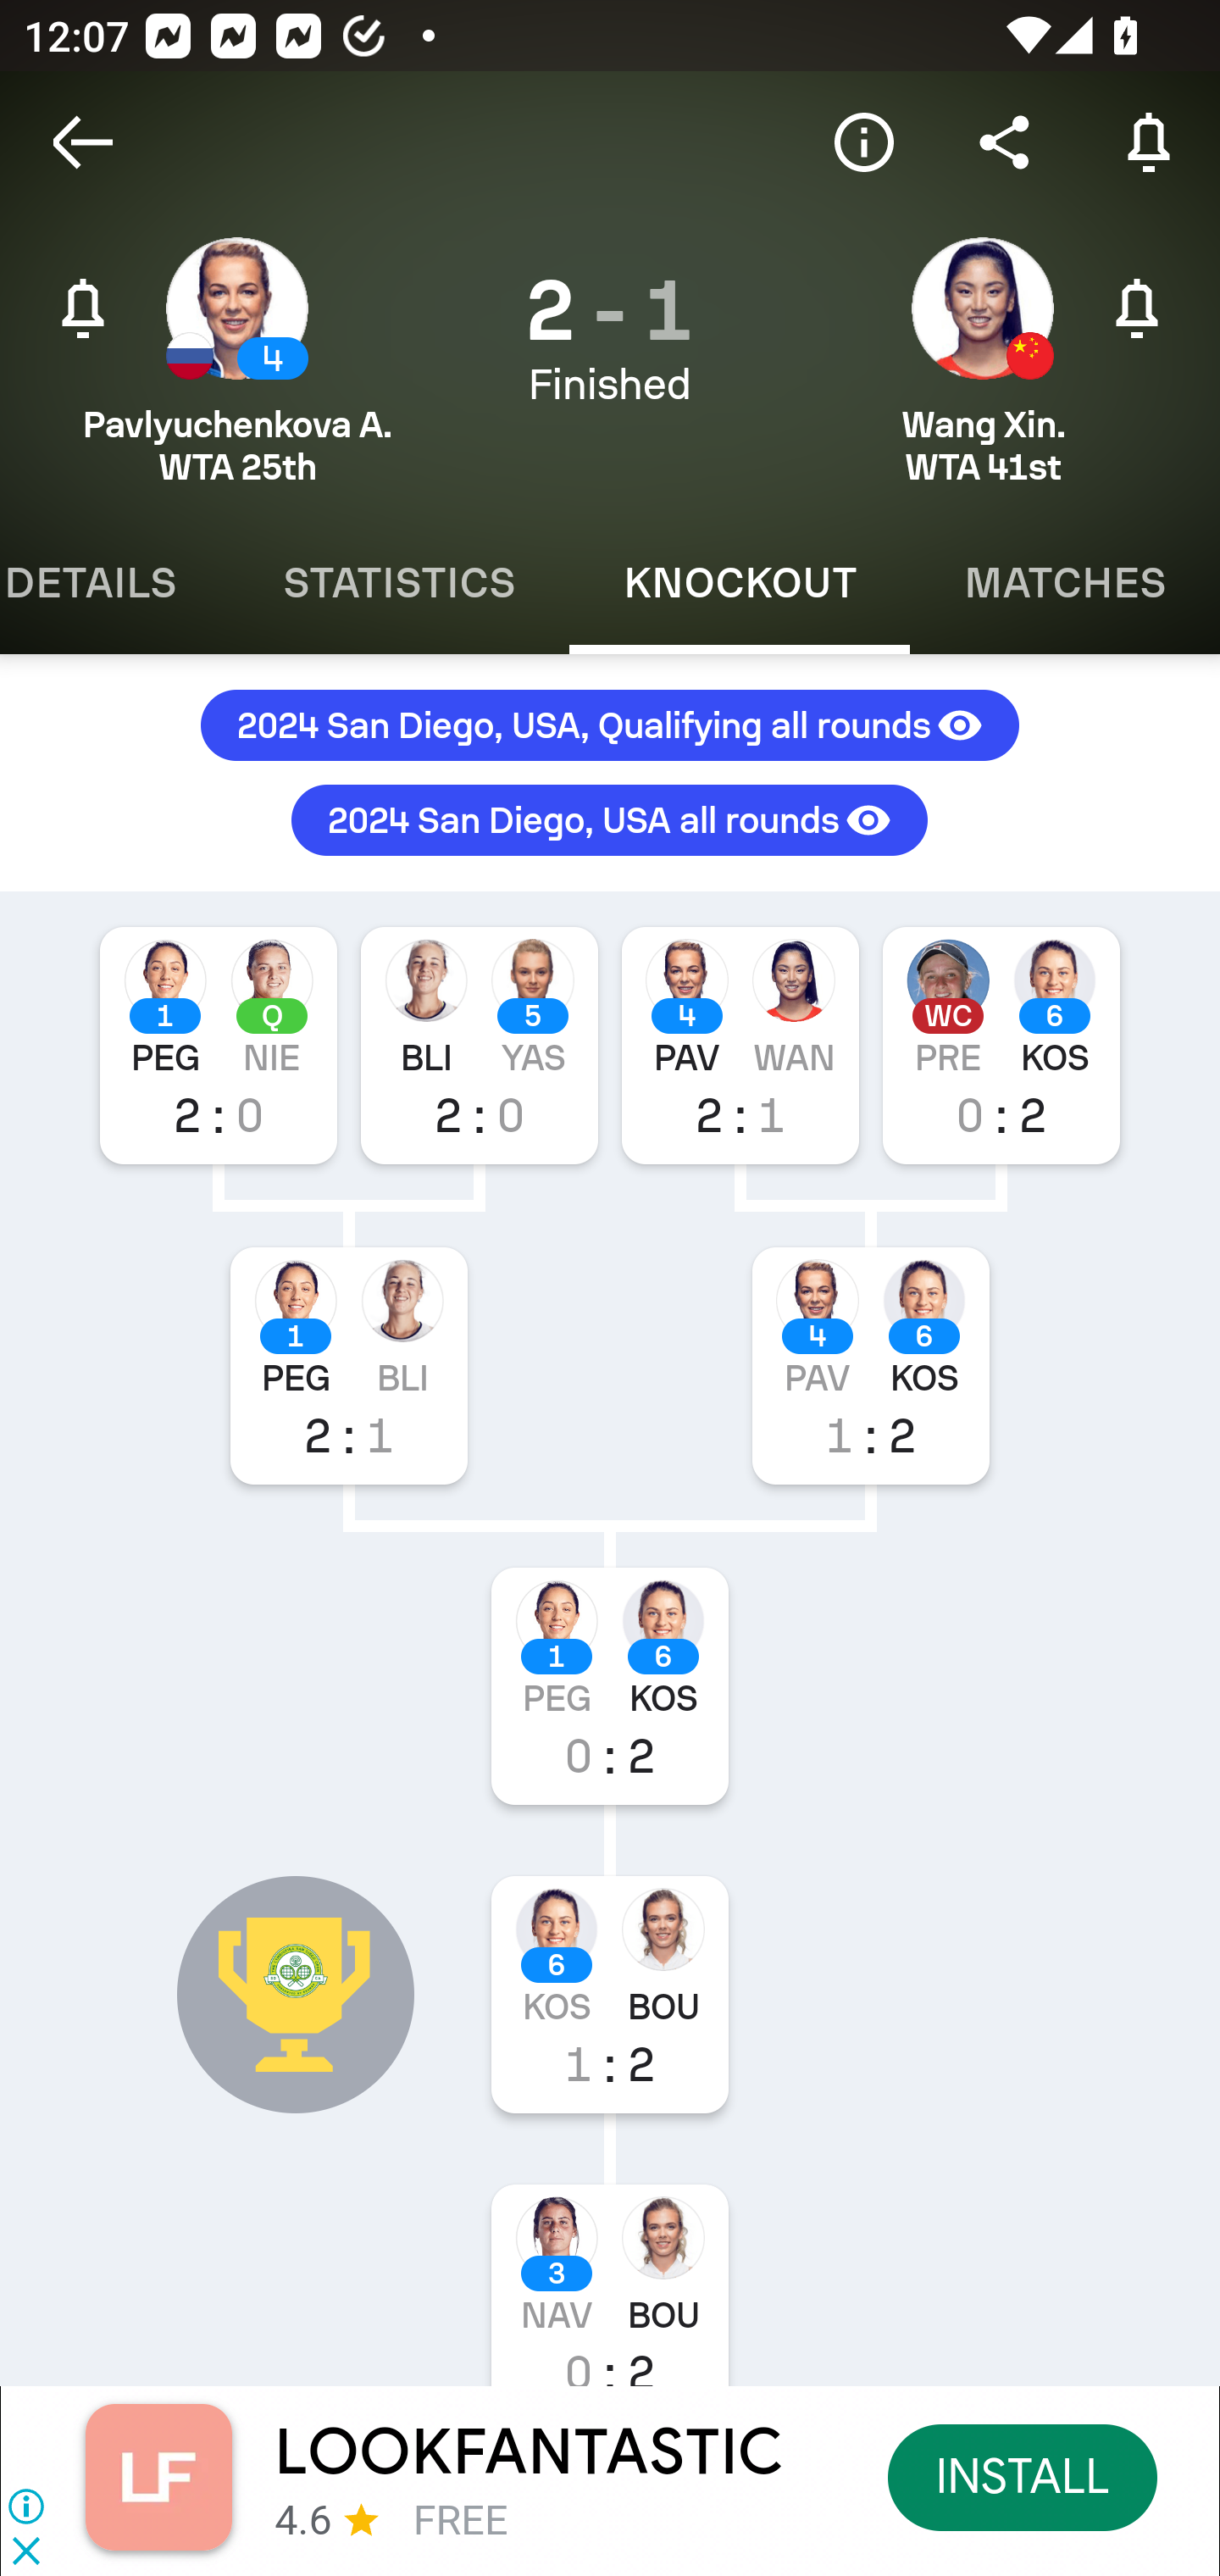  Describe the element at coordinates (1065, 583) in the screenshot. I see `Matches MATCHES` at that location.